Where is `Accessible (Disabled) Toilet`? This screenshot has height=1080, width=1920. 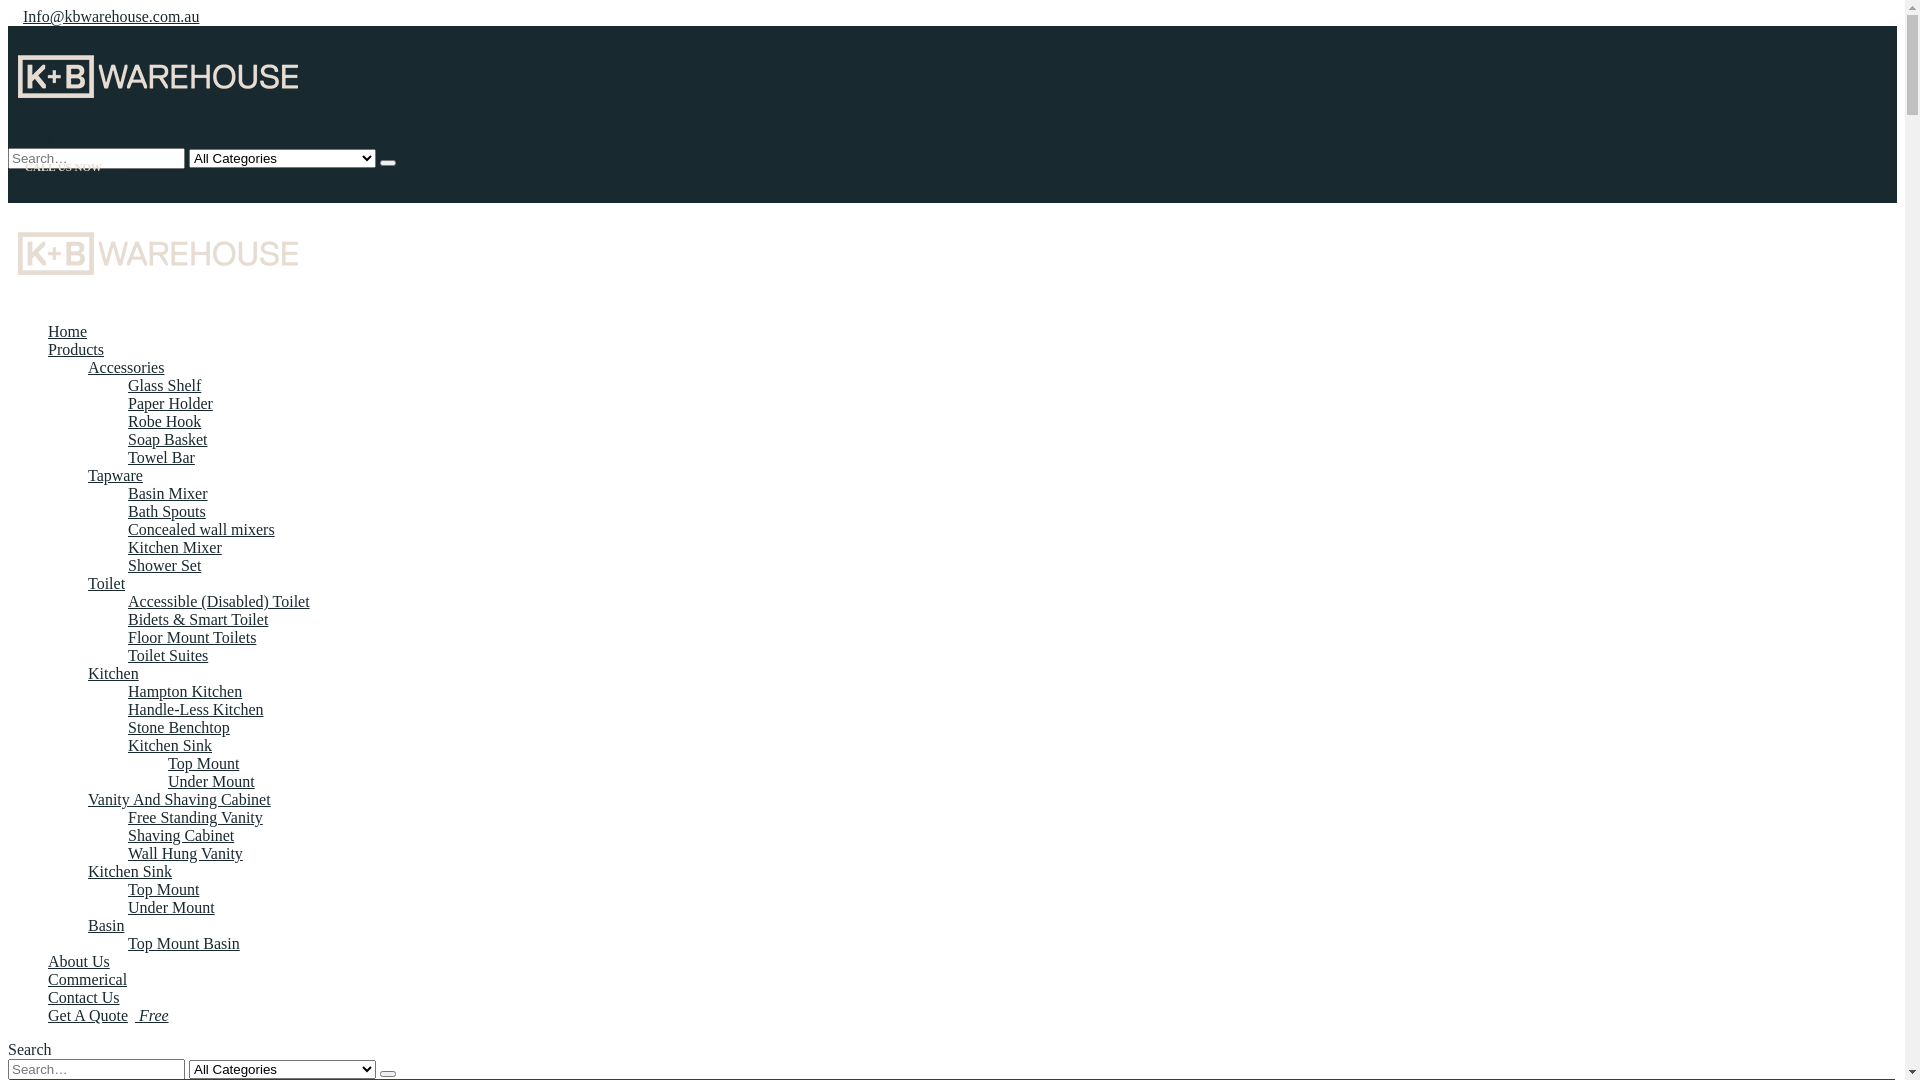
Accessible (Disabled) Toilet is located at coordinates (219, 702).